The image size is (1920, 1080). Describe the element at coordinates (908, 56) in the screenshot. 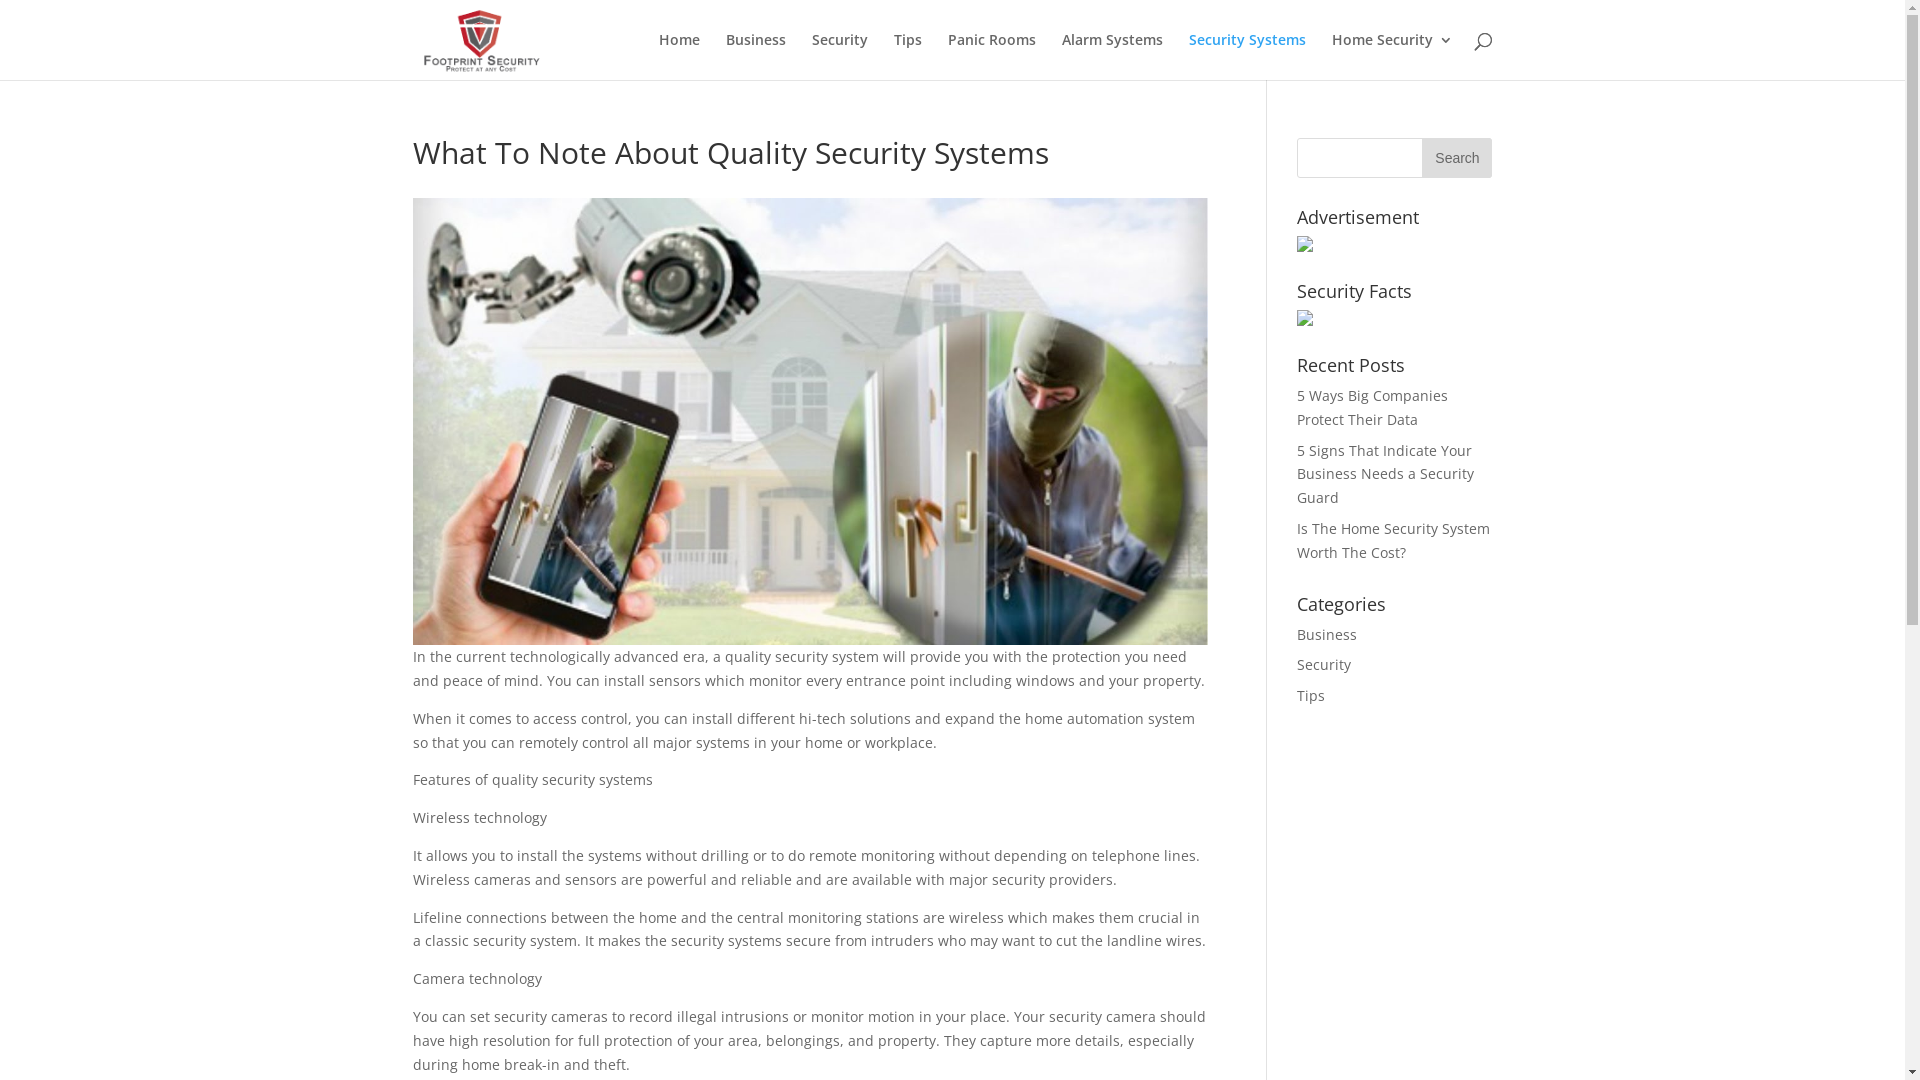

I see `Tips` at that location.